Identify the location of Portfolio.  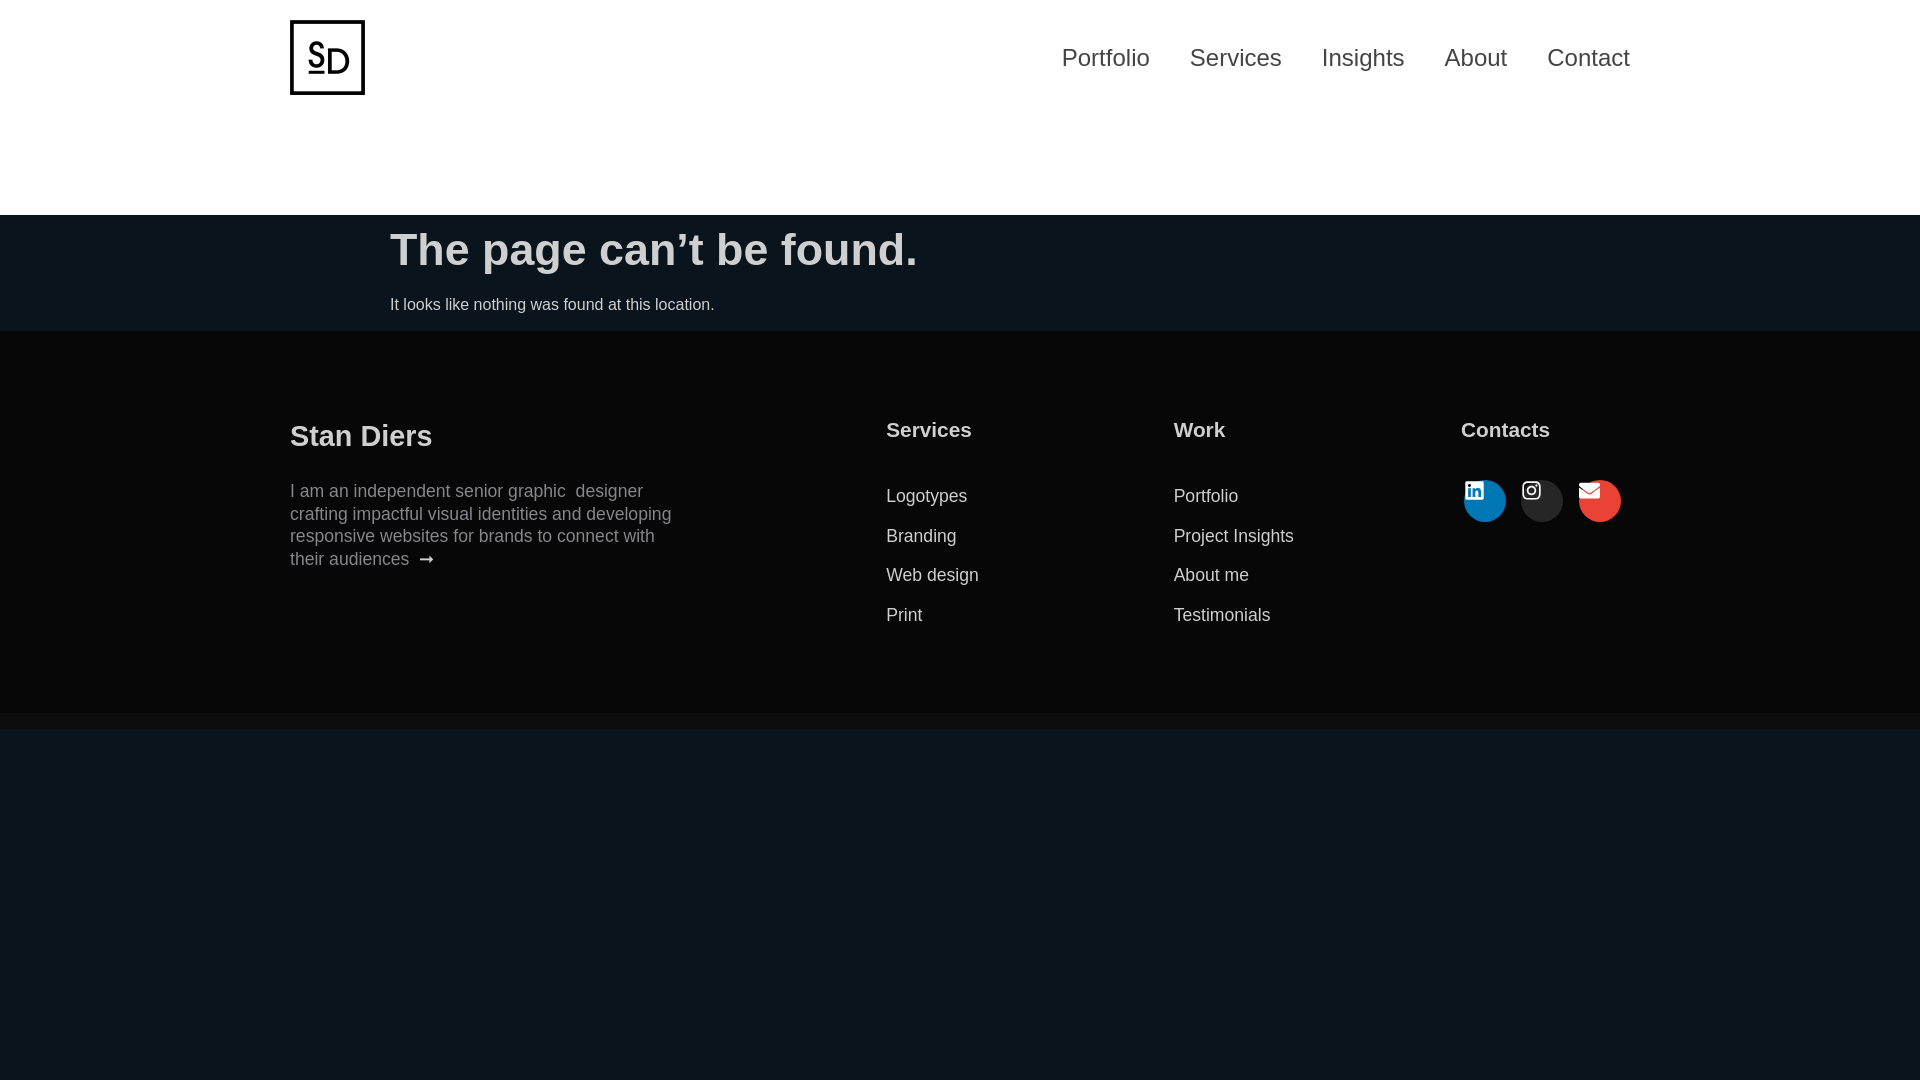
(1106, 56).